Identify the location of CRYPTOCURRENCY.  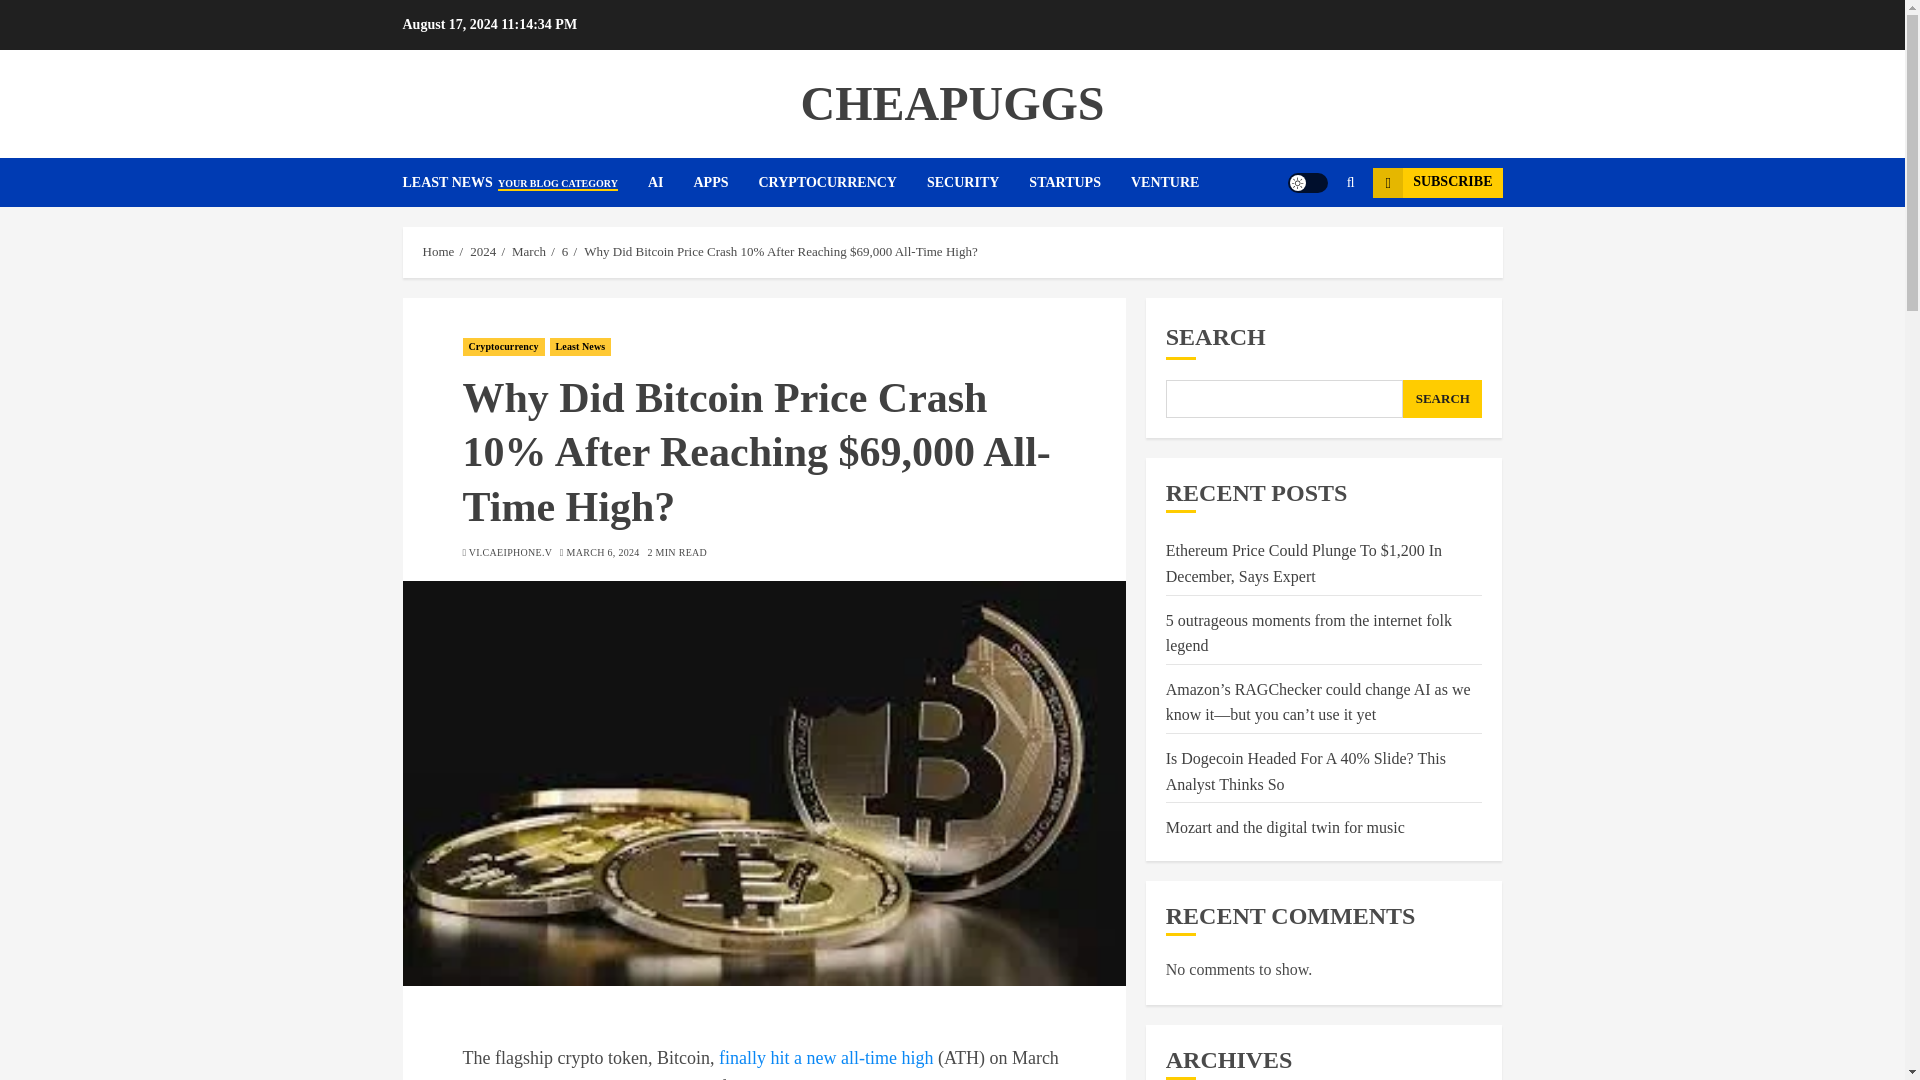
(842, 182).